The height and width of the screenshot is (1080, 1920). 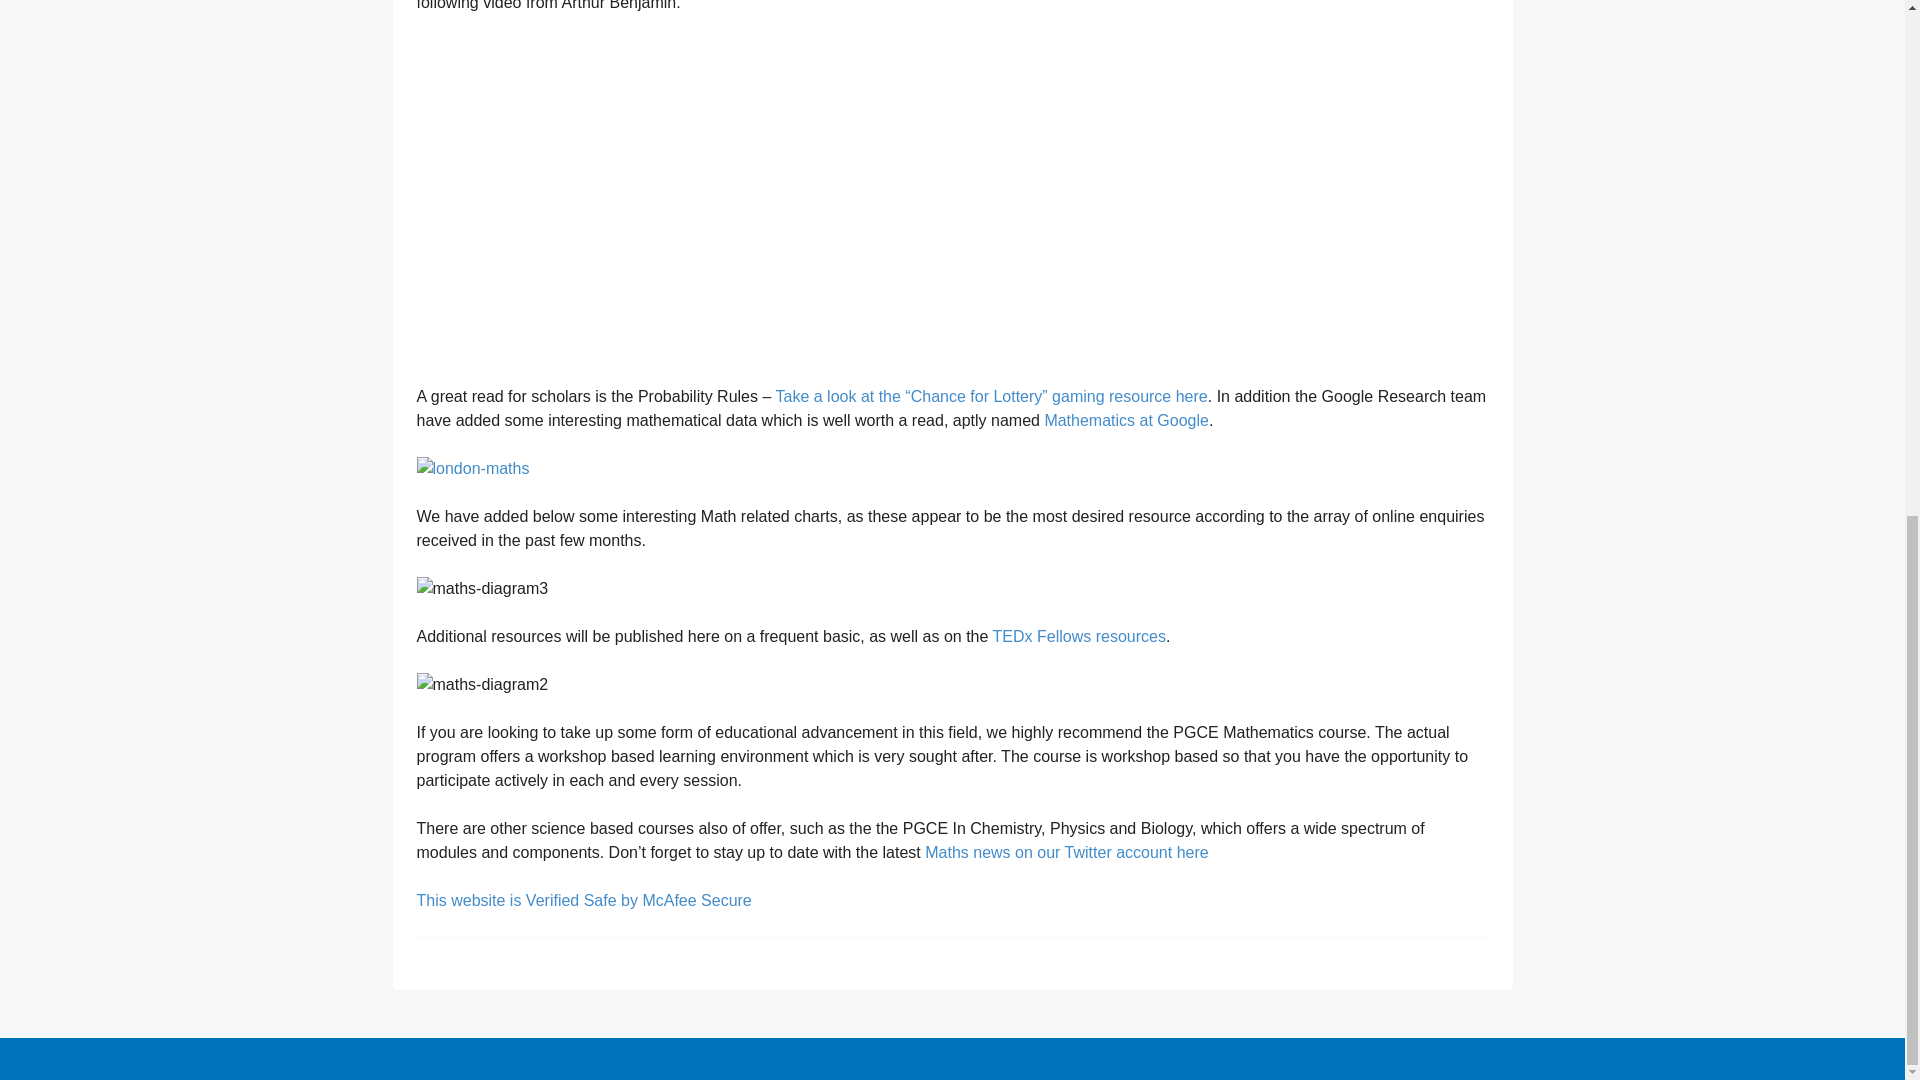 What do you see at coordinates (583, 900) in the screenshot?
I see `This website is Verified Safe by McAfee Secure` at bounding box center [583, 900].